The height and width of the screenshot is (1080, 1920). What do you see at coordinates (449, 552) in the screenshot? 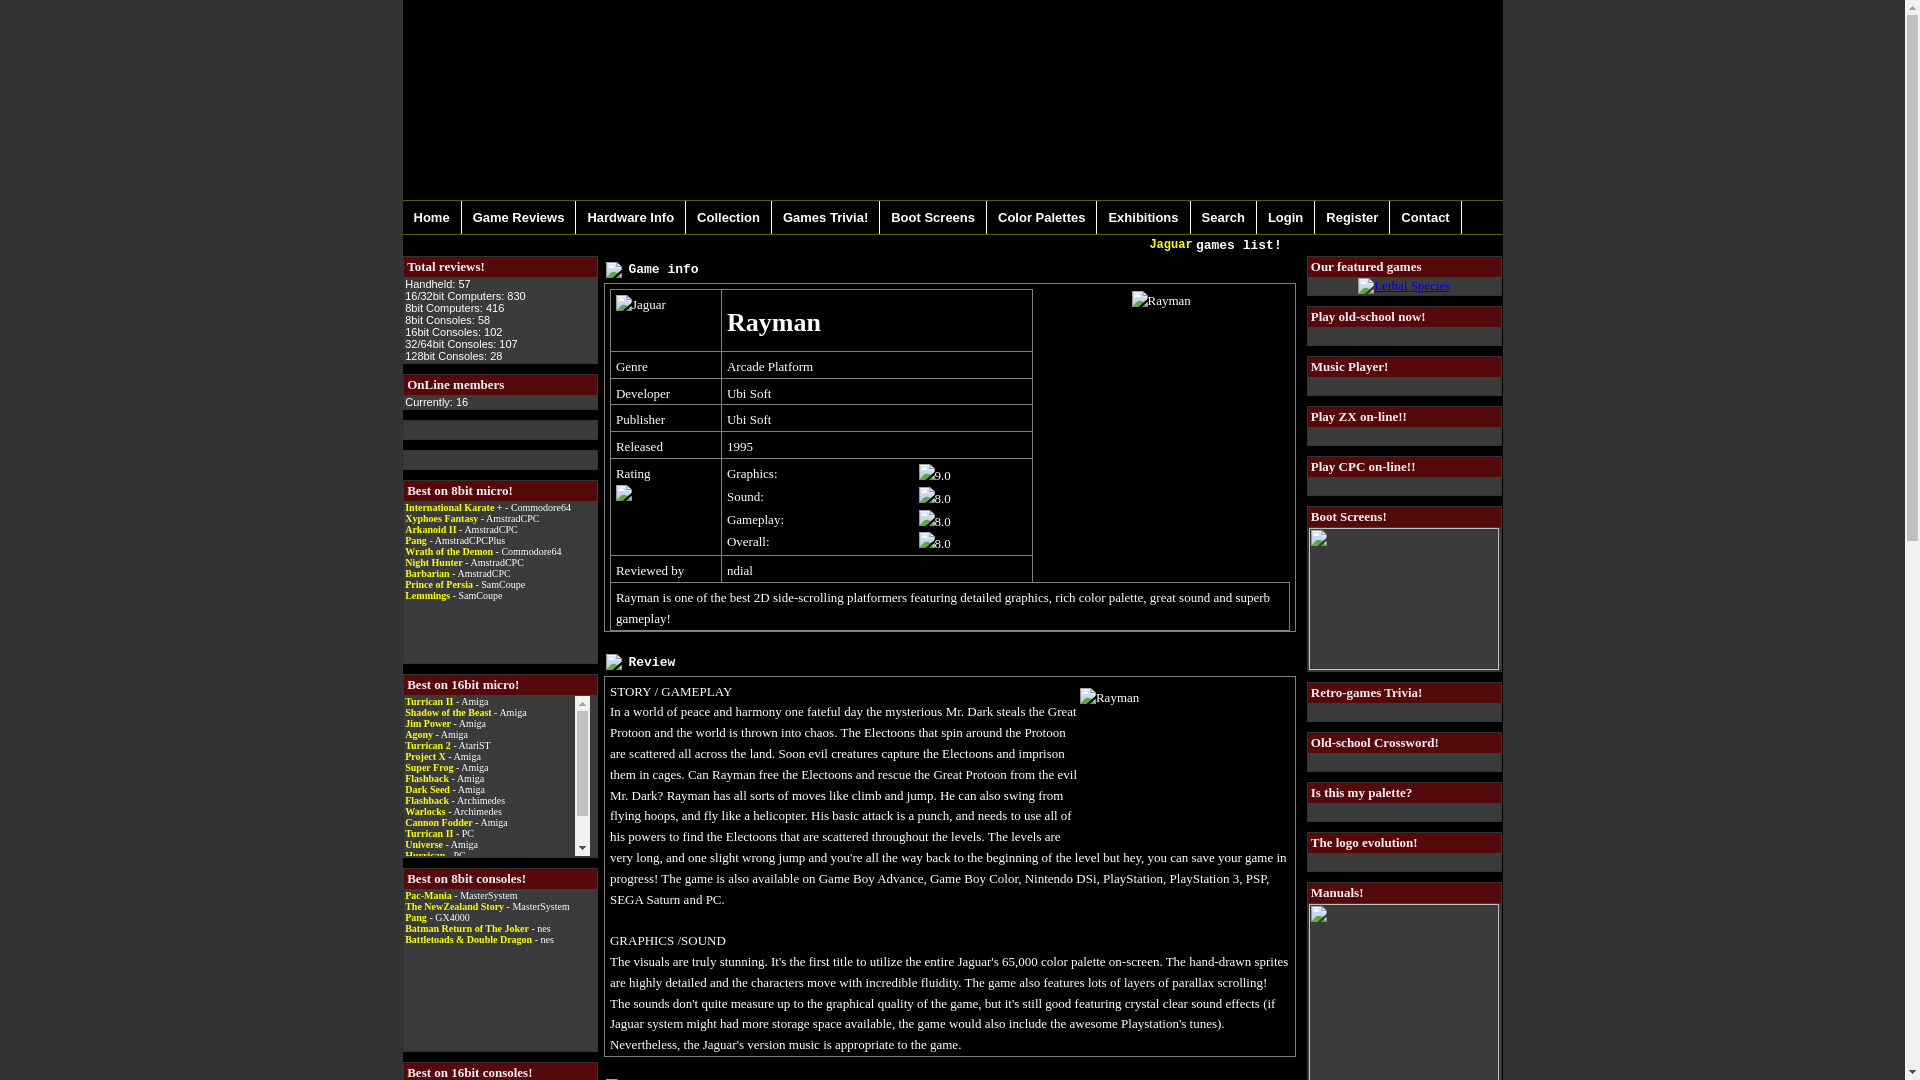
I see `Wrath of the Demon` at bounding box center [449, 552].